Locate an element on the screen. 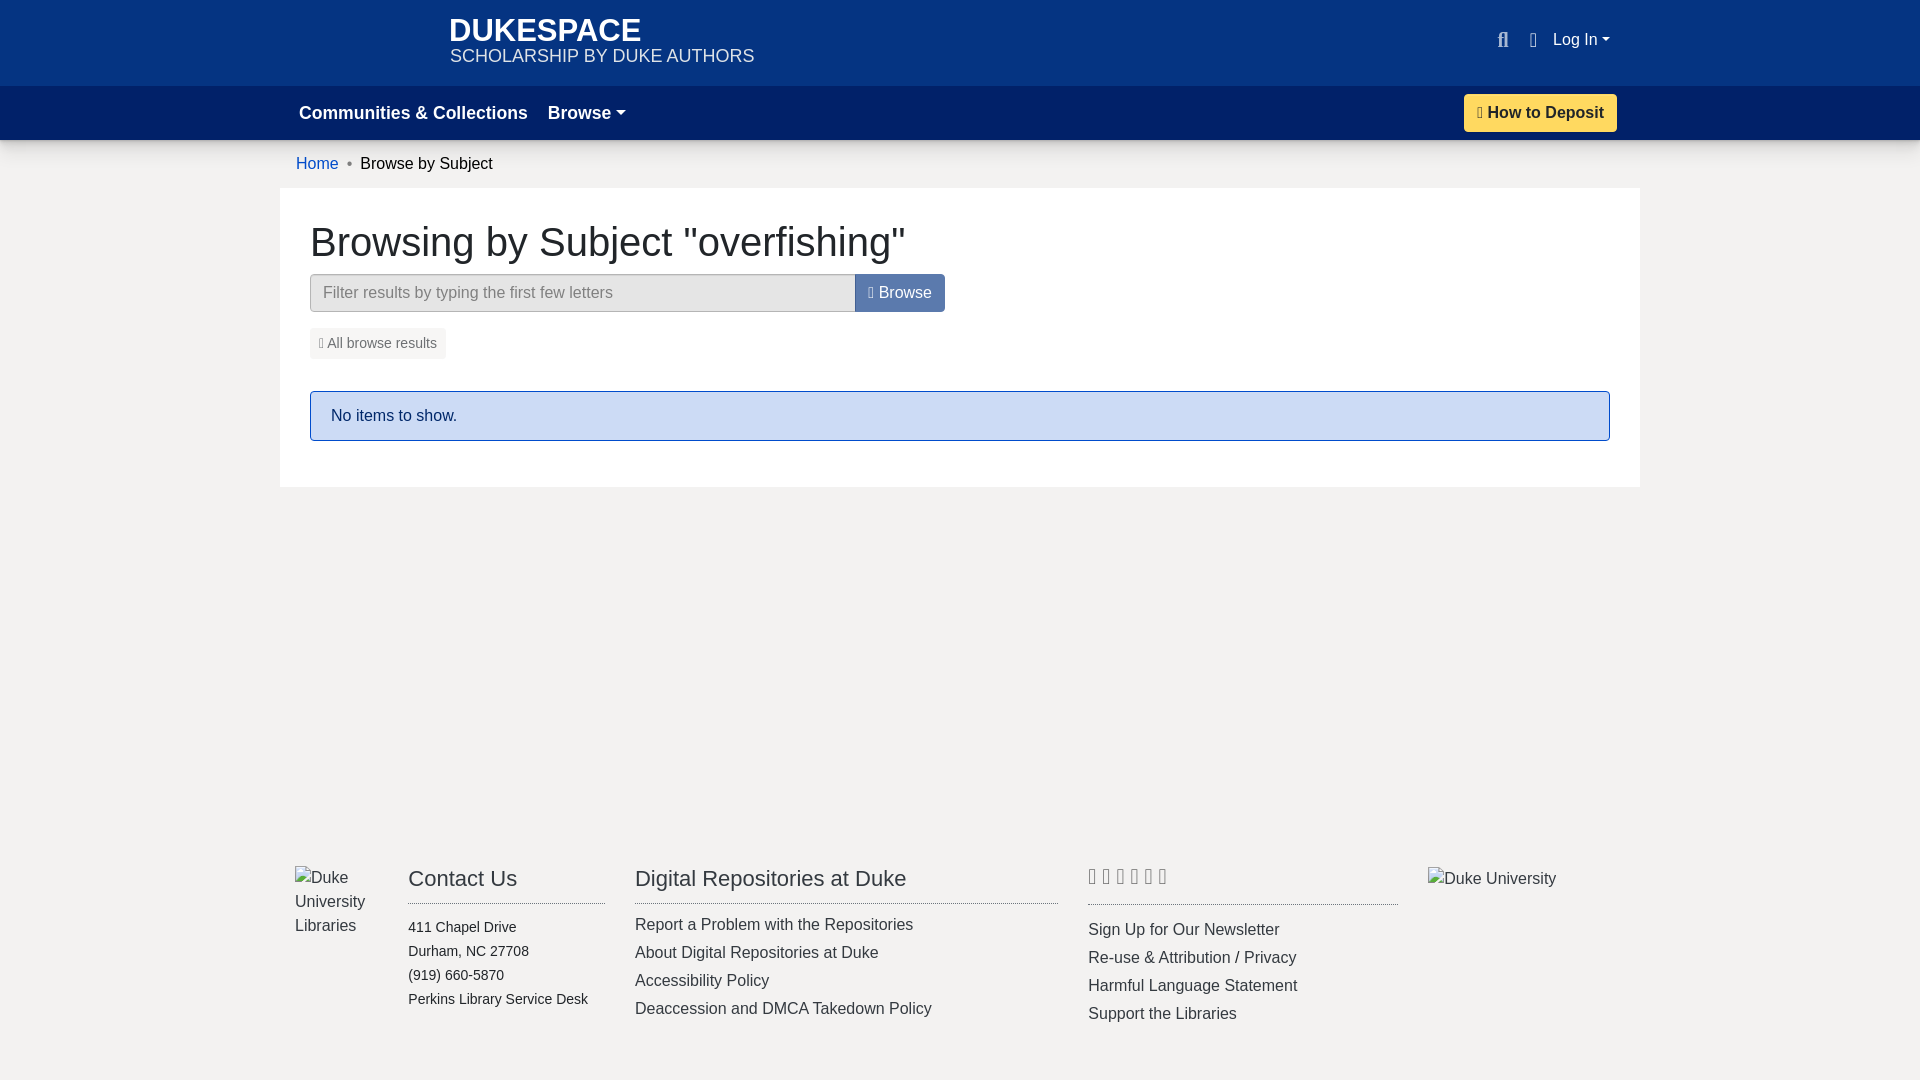 The height and width of the screenshot is (1080, 1920). Instagram is located at coordinates (1183, 930).